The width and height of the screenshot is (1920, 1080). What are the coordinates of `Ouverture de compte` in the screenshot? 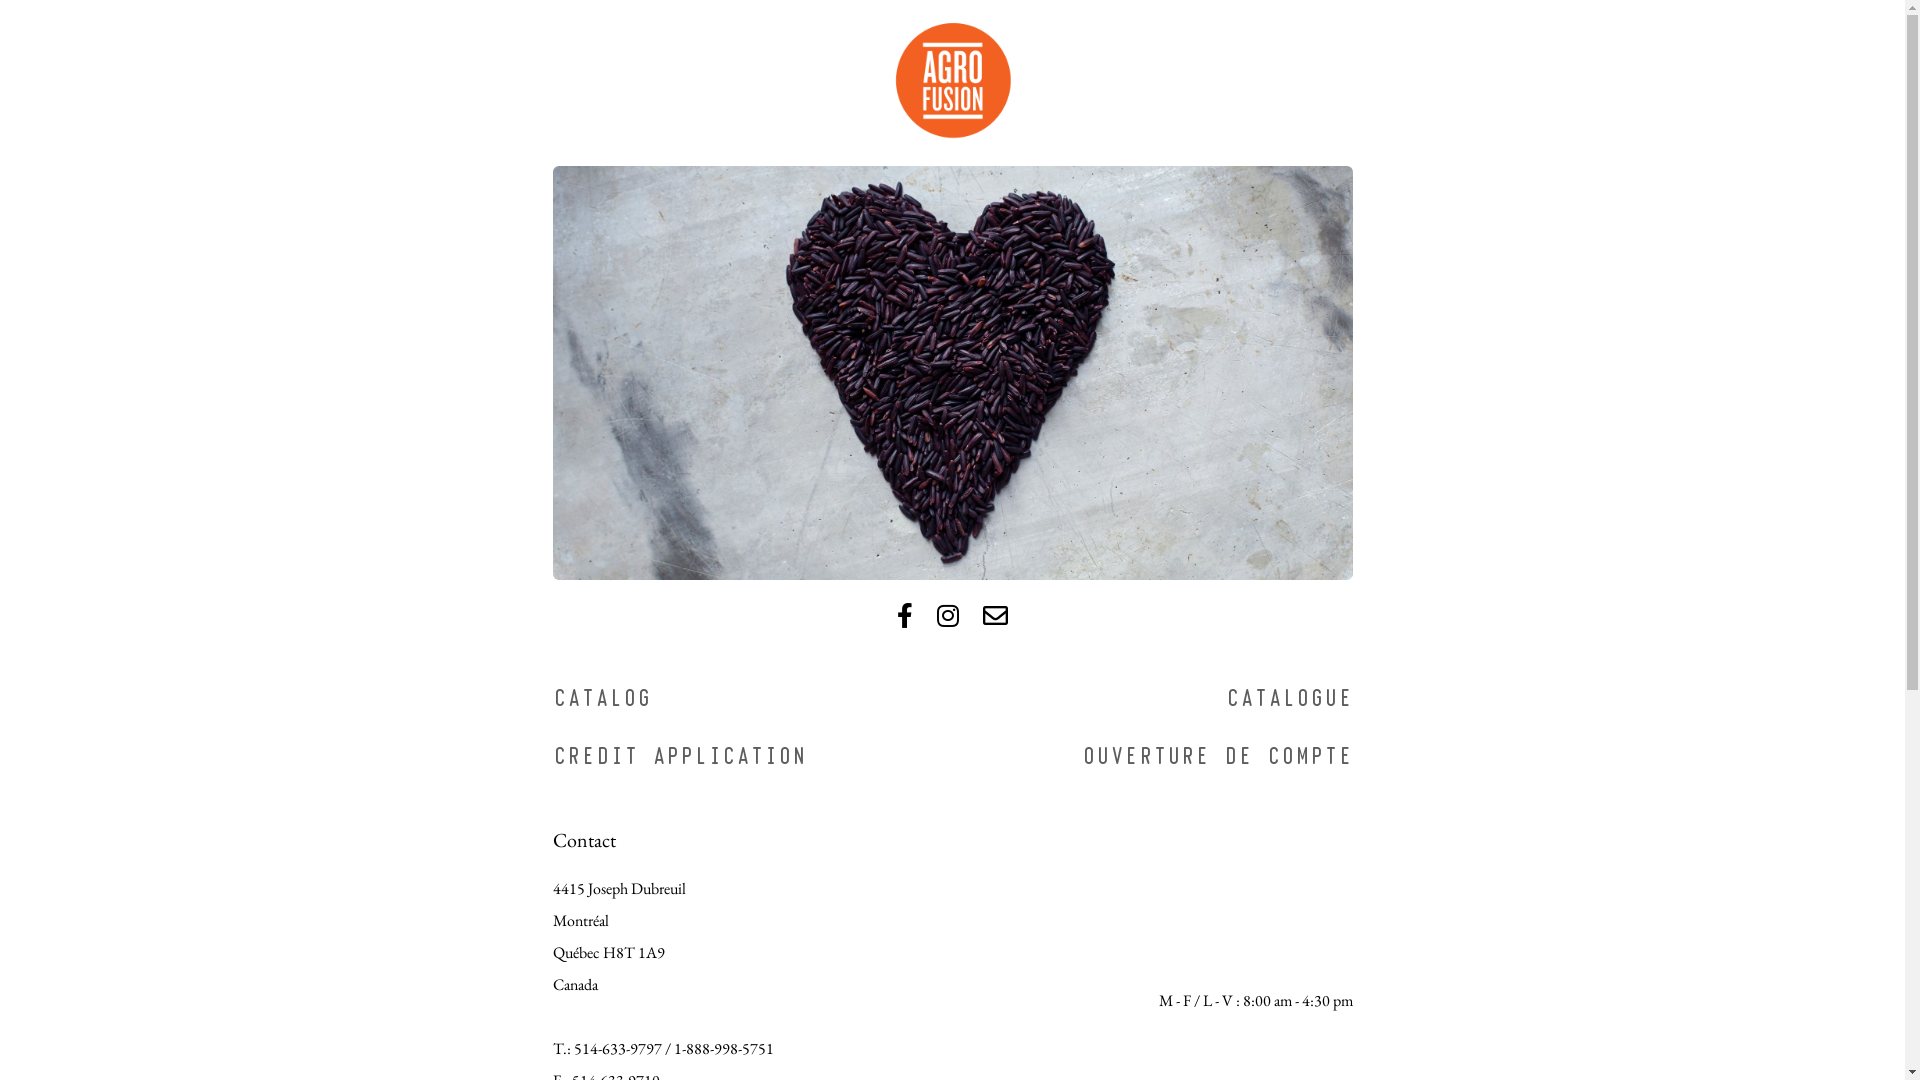 It's located at (1218, 758).